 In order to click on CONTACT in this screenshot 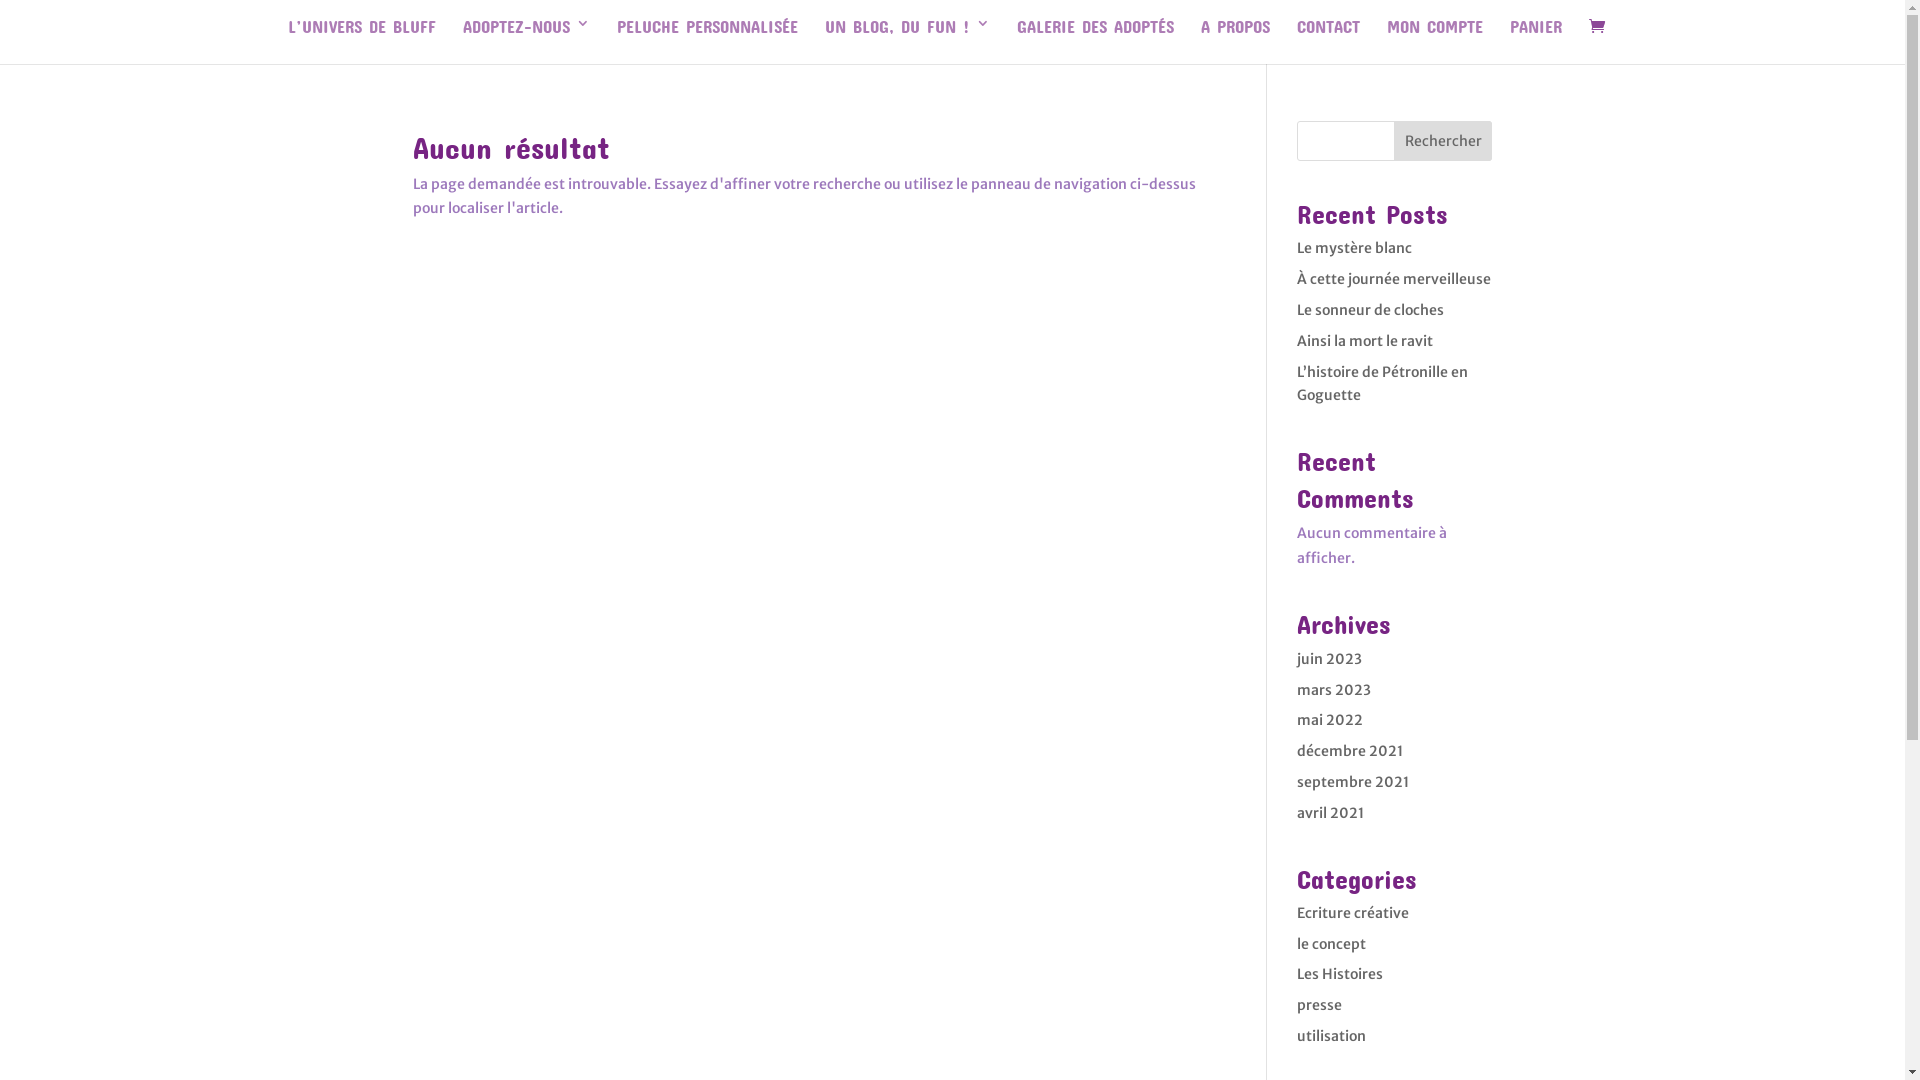, I will do `click(1328, 40)`.